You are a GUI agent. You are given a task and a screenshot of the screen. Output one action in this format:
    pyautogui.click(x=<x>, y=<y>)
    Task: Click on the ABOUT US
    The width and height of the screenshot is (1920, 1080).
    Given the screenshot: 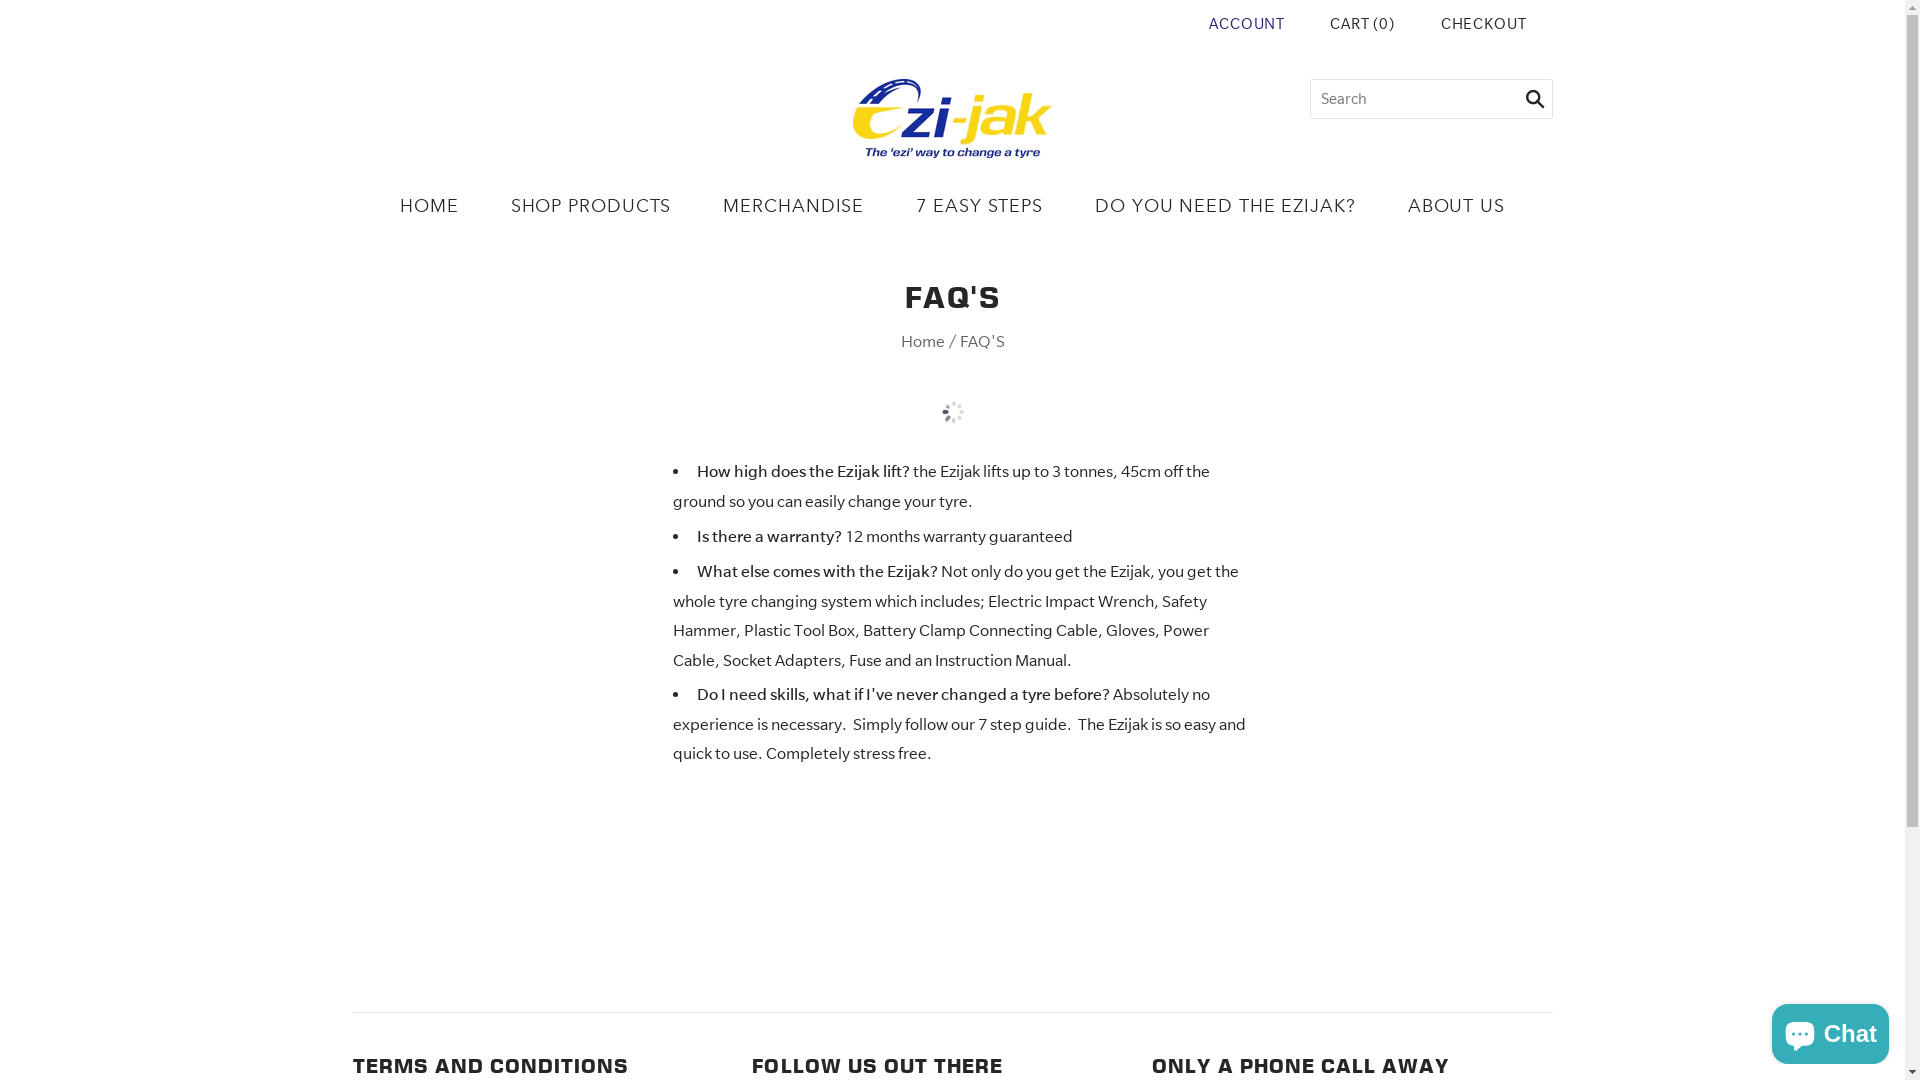 What is the action you would take?
    pyautogui.click(x=1456, y=206)
    